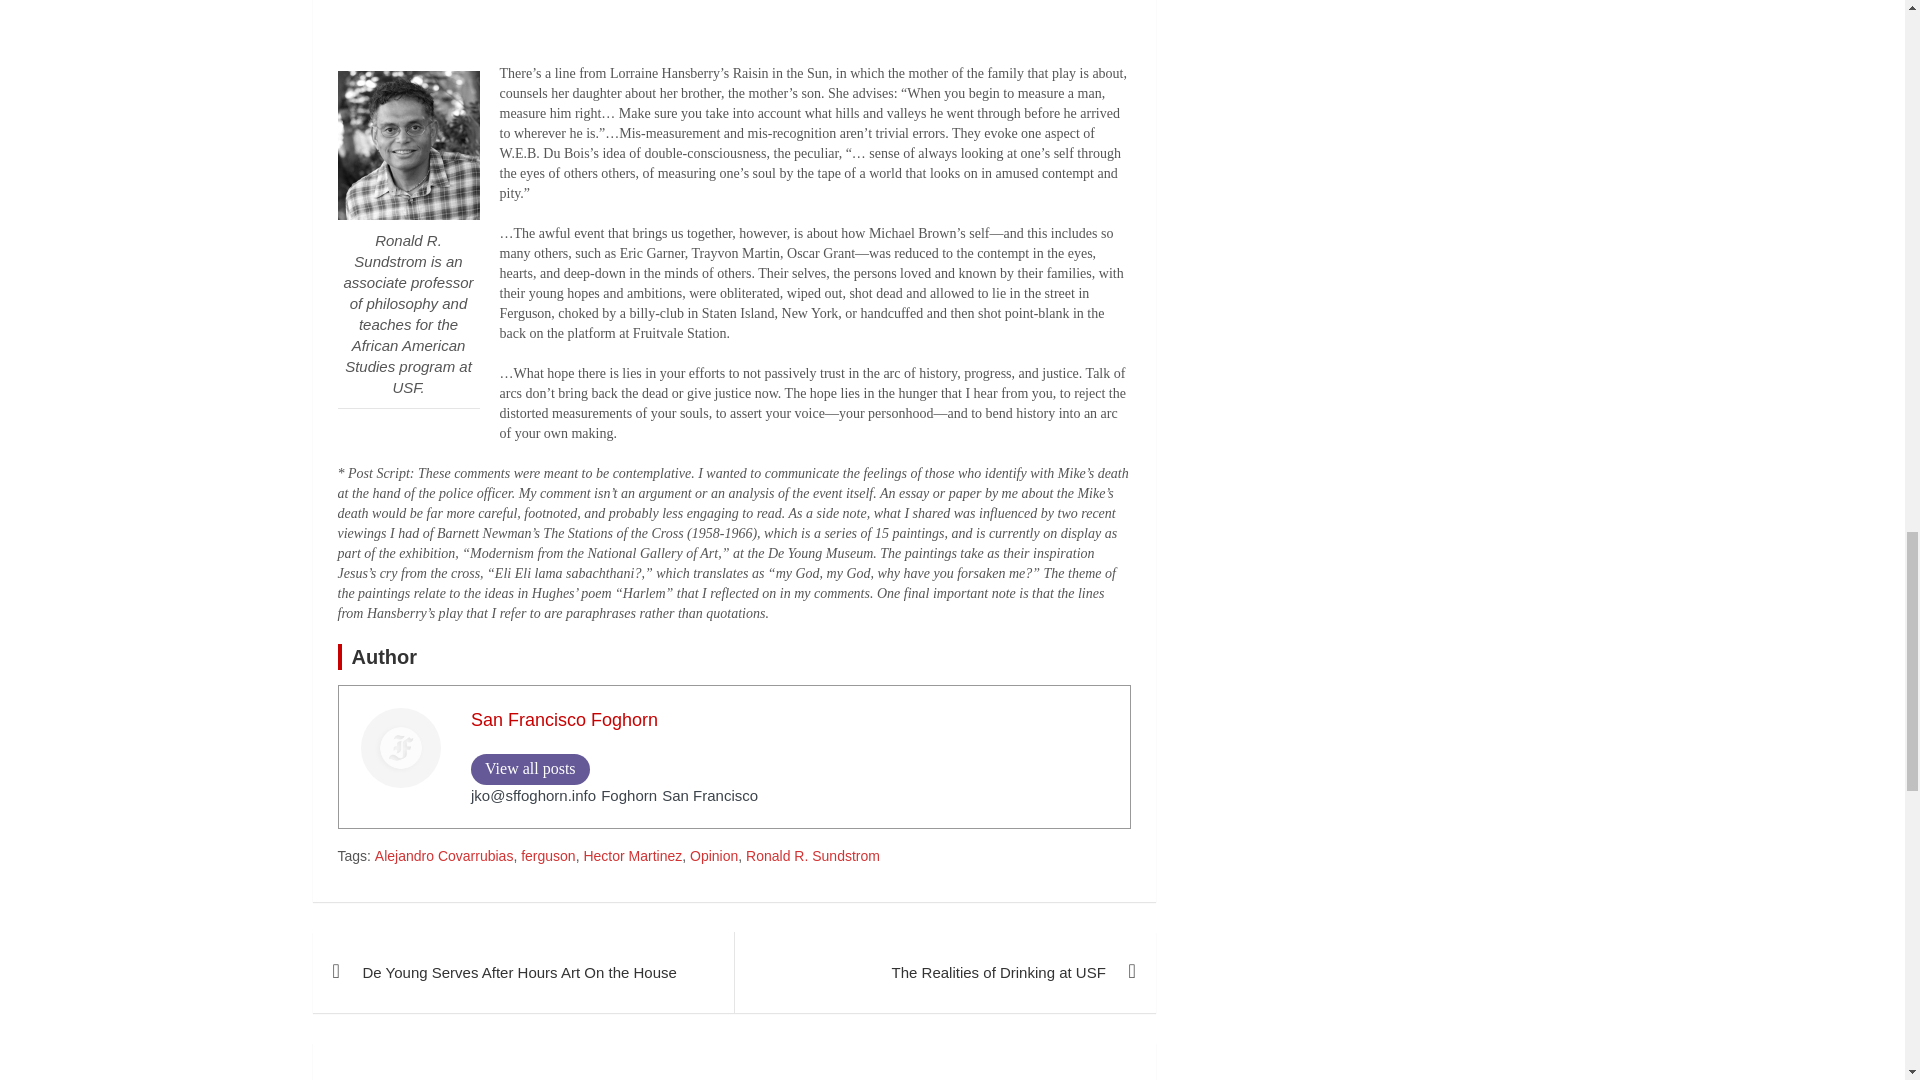 Image resolution: width=1920 pixels, height=1080 pixels. What do you see at coordinates (812, 856) in the screenshot?
I see `Ronald R. Sundstrom` at bounding box center [812, 856].